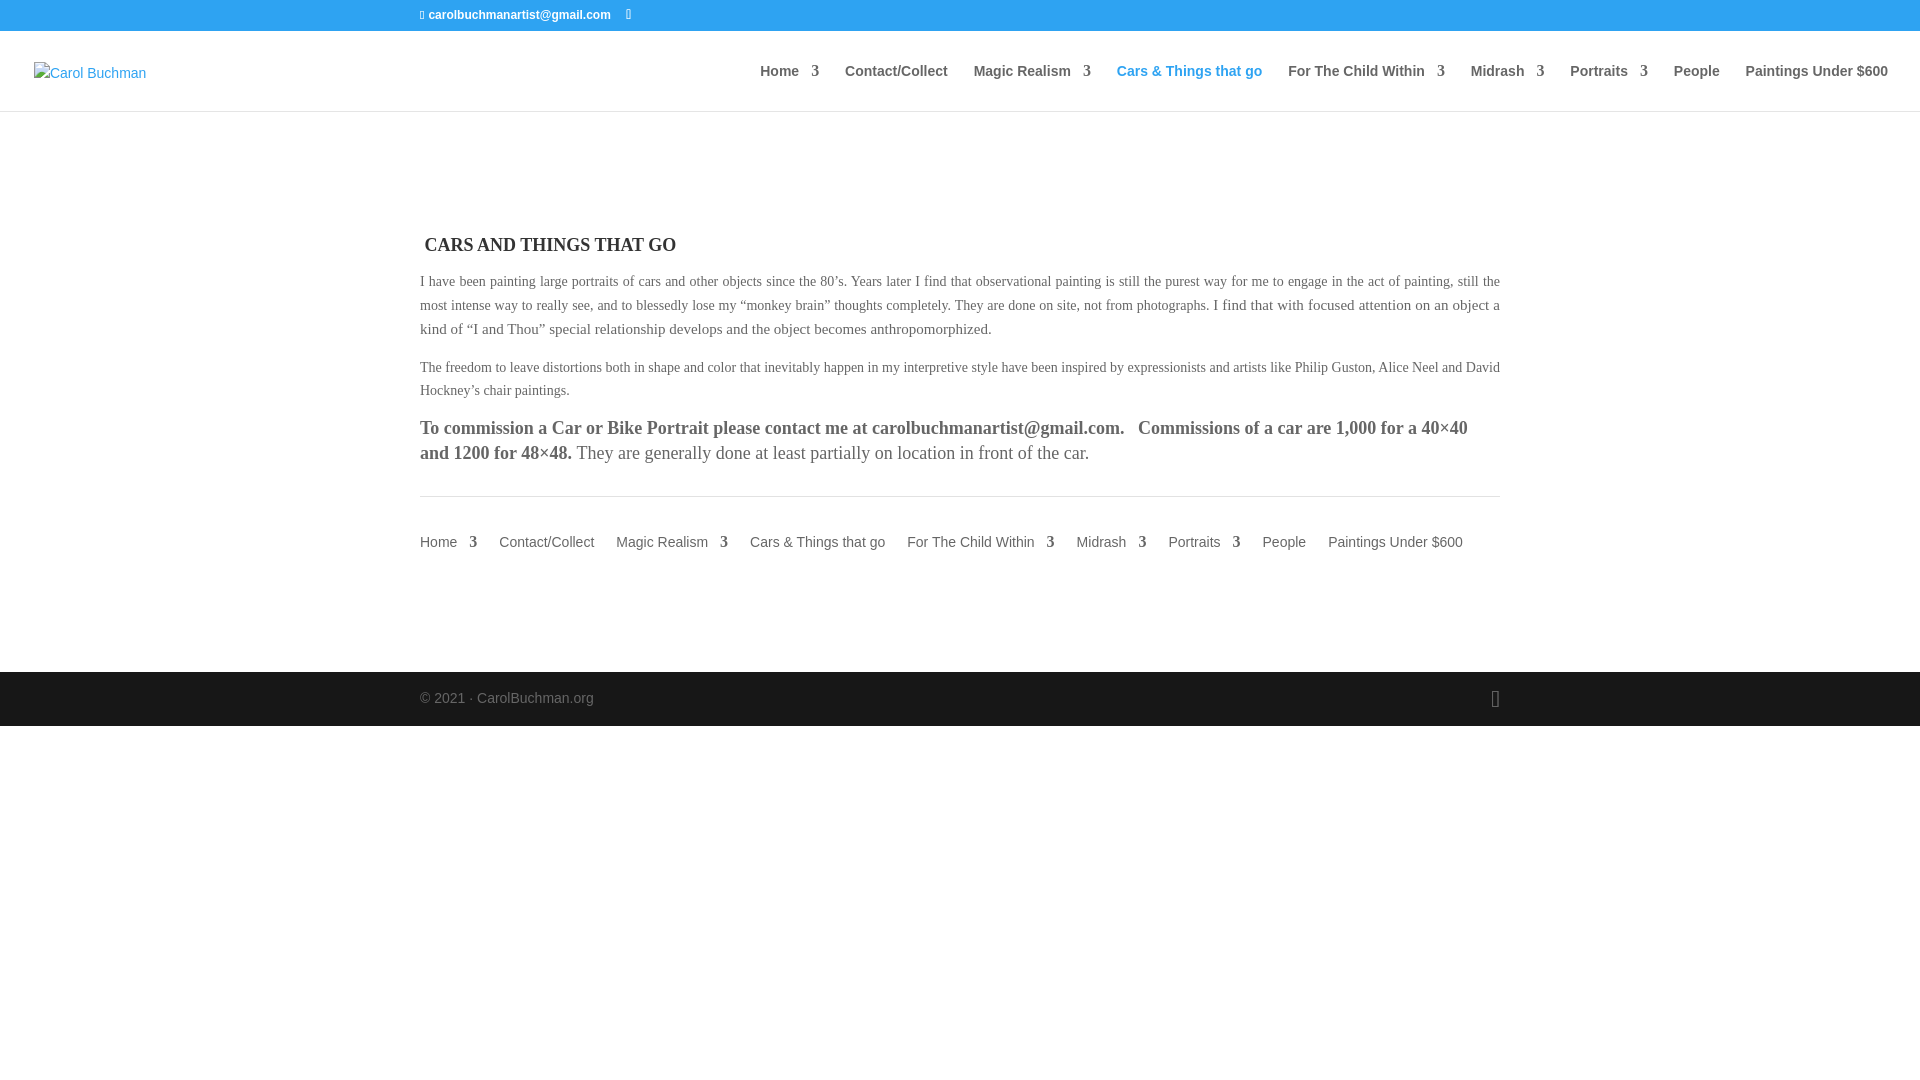 The width and height of the screenshot is (1920, 1080). Describe the element at coordinates (448, 546) in the screenshot. I see `Home` at that location.